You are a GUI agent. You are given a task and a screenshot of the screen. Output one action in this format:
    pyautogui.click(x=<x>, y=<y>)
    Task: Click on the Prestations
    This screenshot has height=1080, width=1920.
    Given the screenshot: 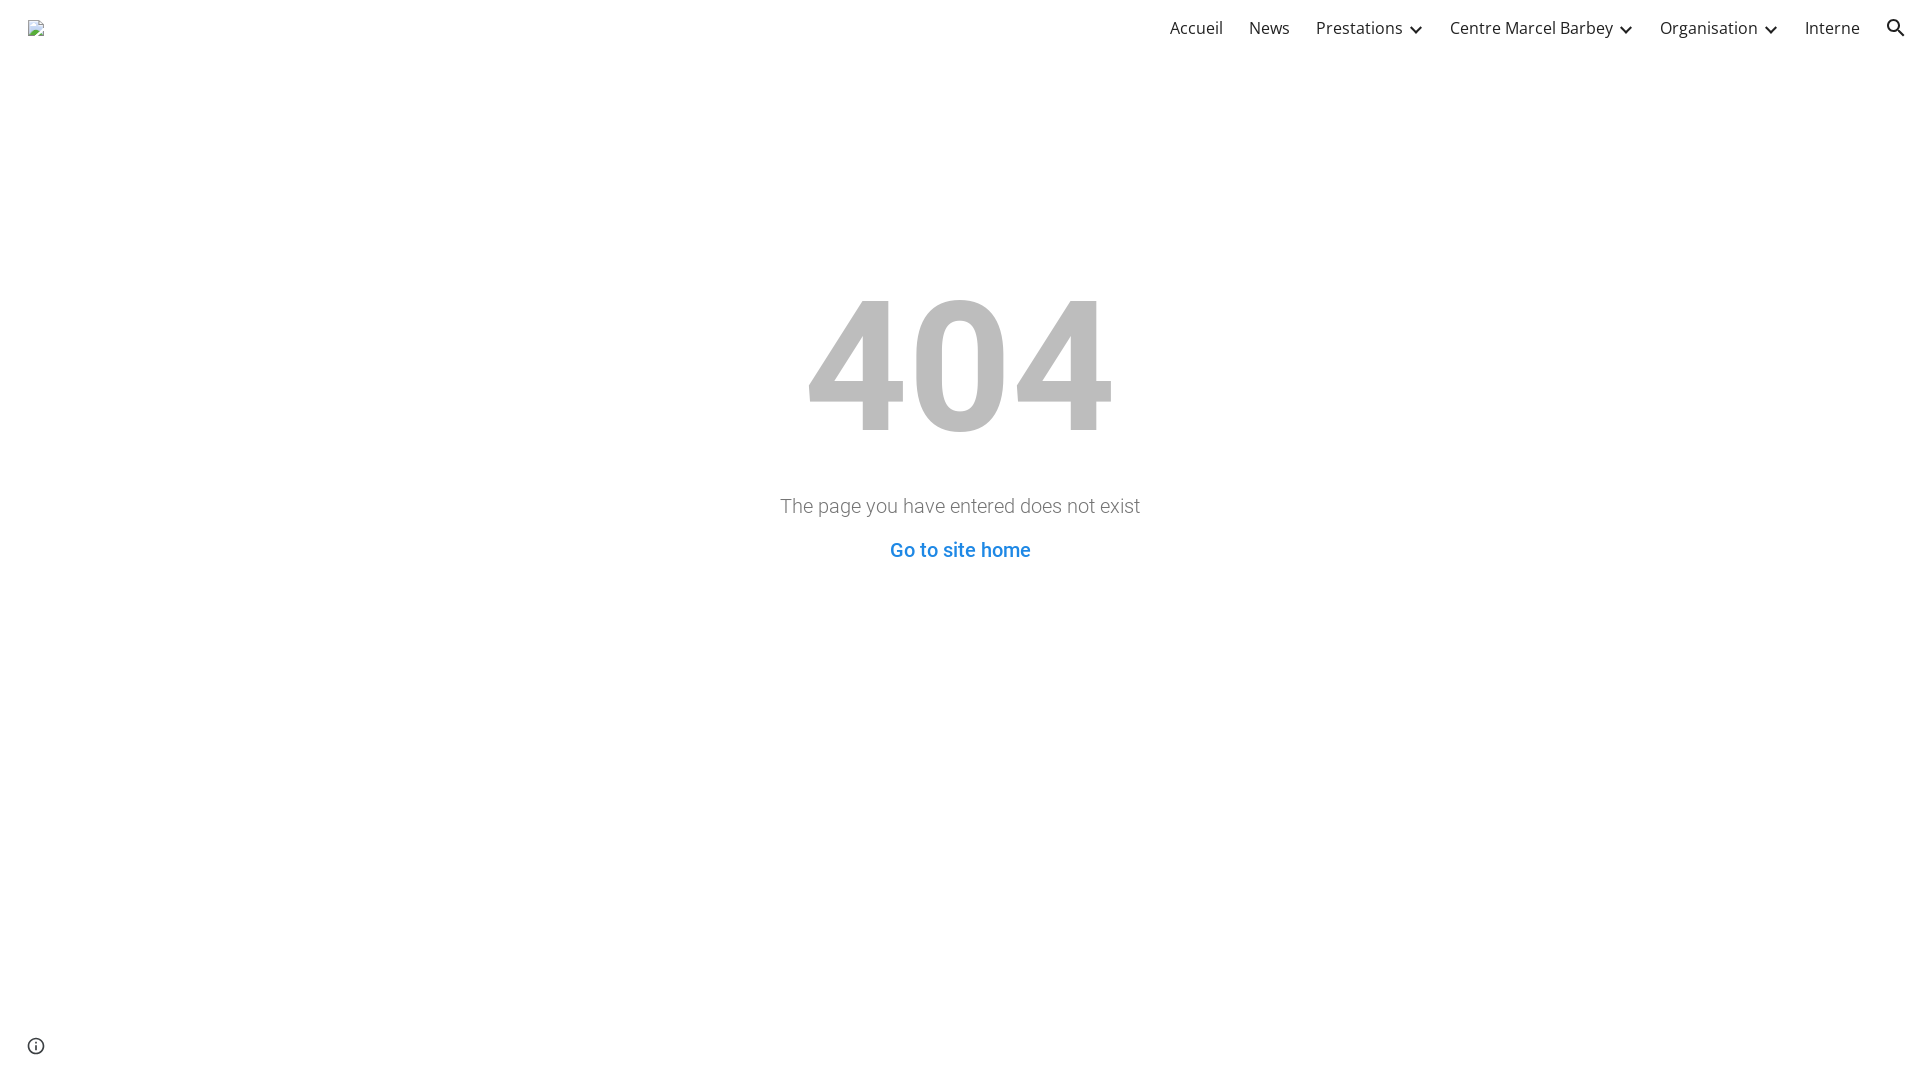 What is the action you would take?
    pyautogui.click(x=1360, y=28)
    